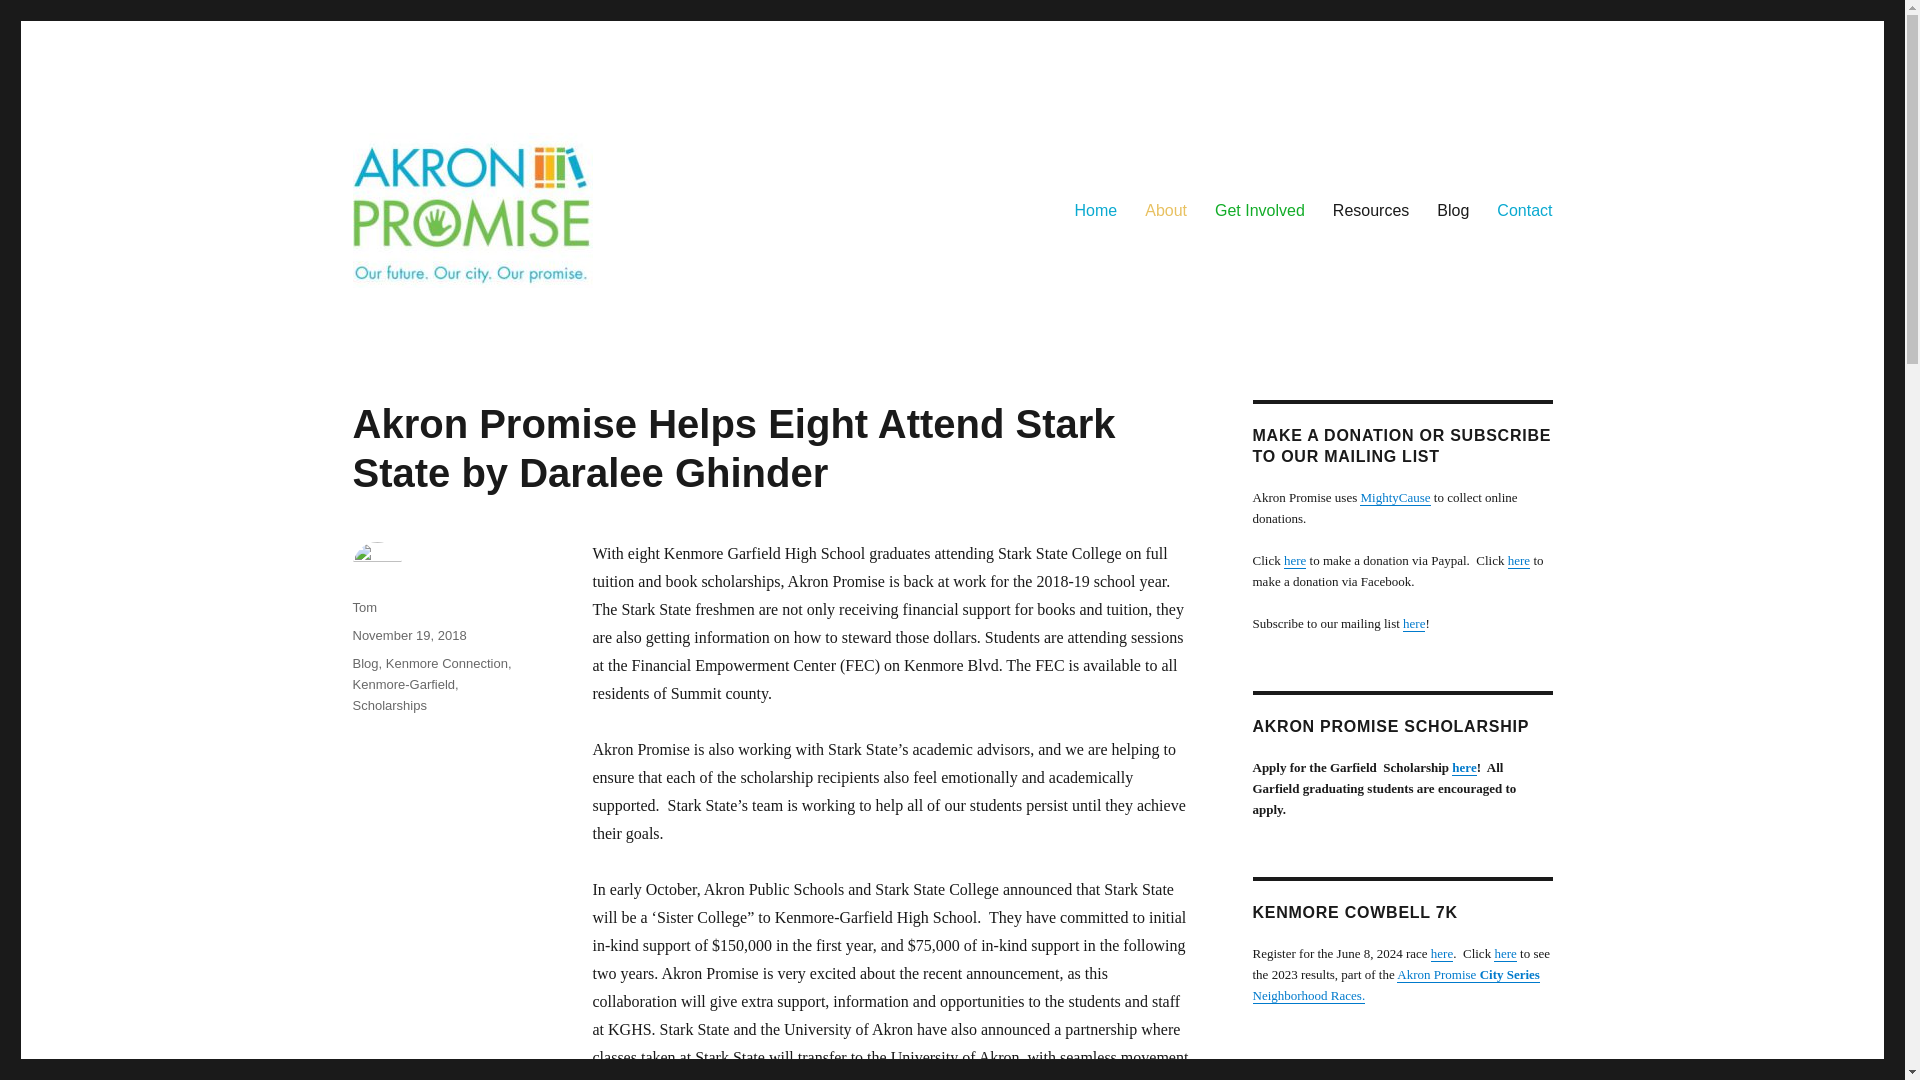 Image resolution: width=1920 pixels, height=1080 pixels. I want to click on Akron Promise City Series Neighborhood Races., so click(1395, 984).